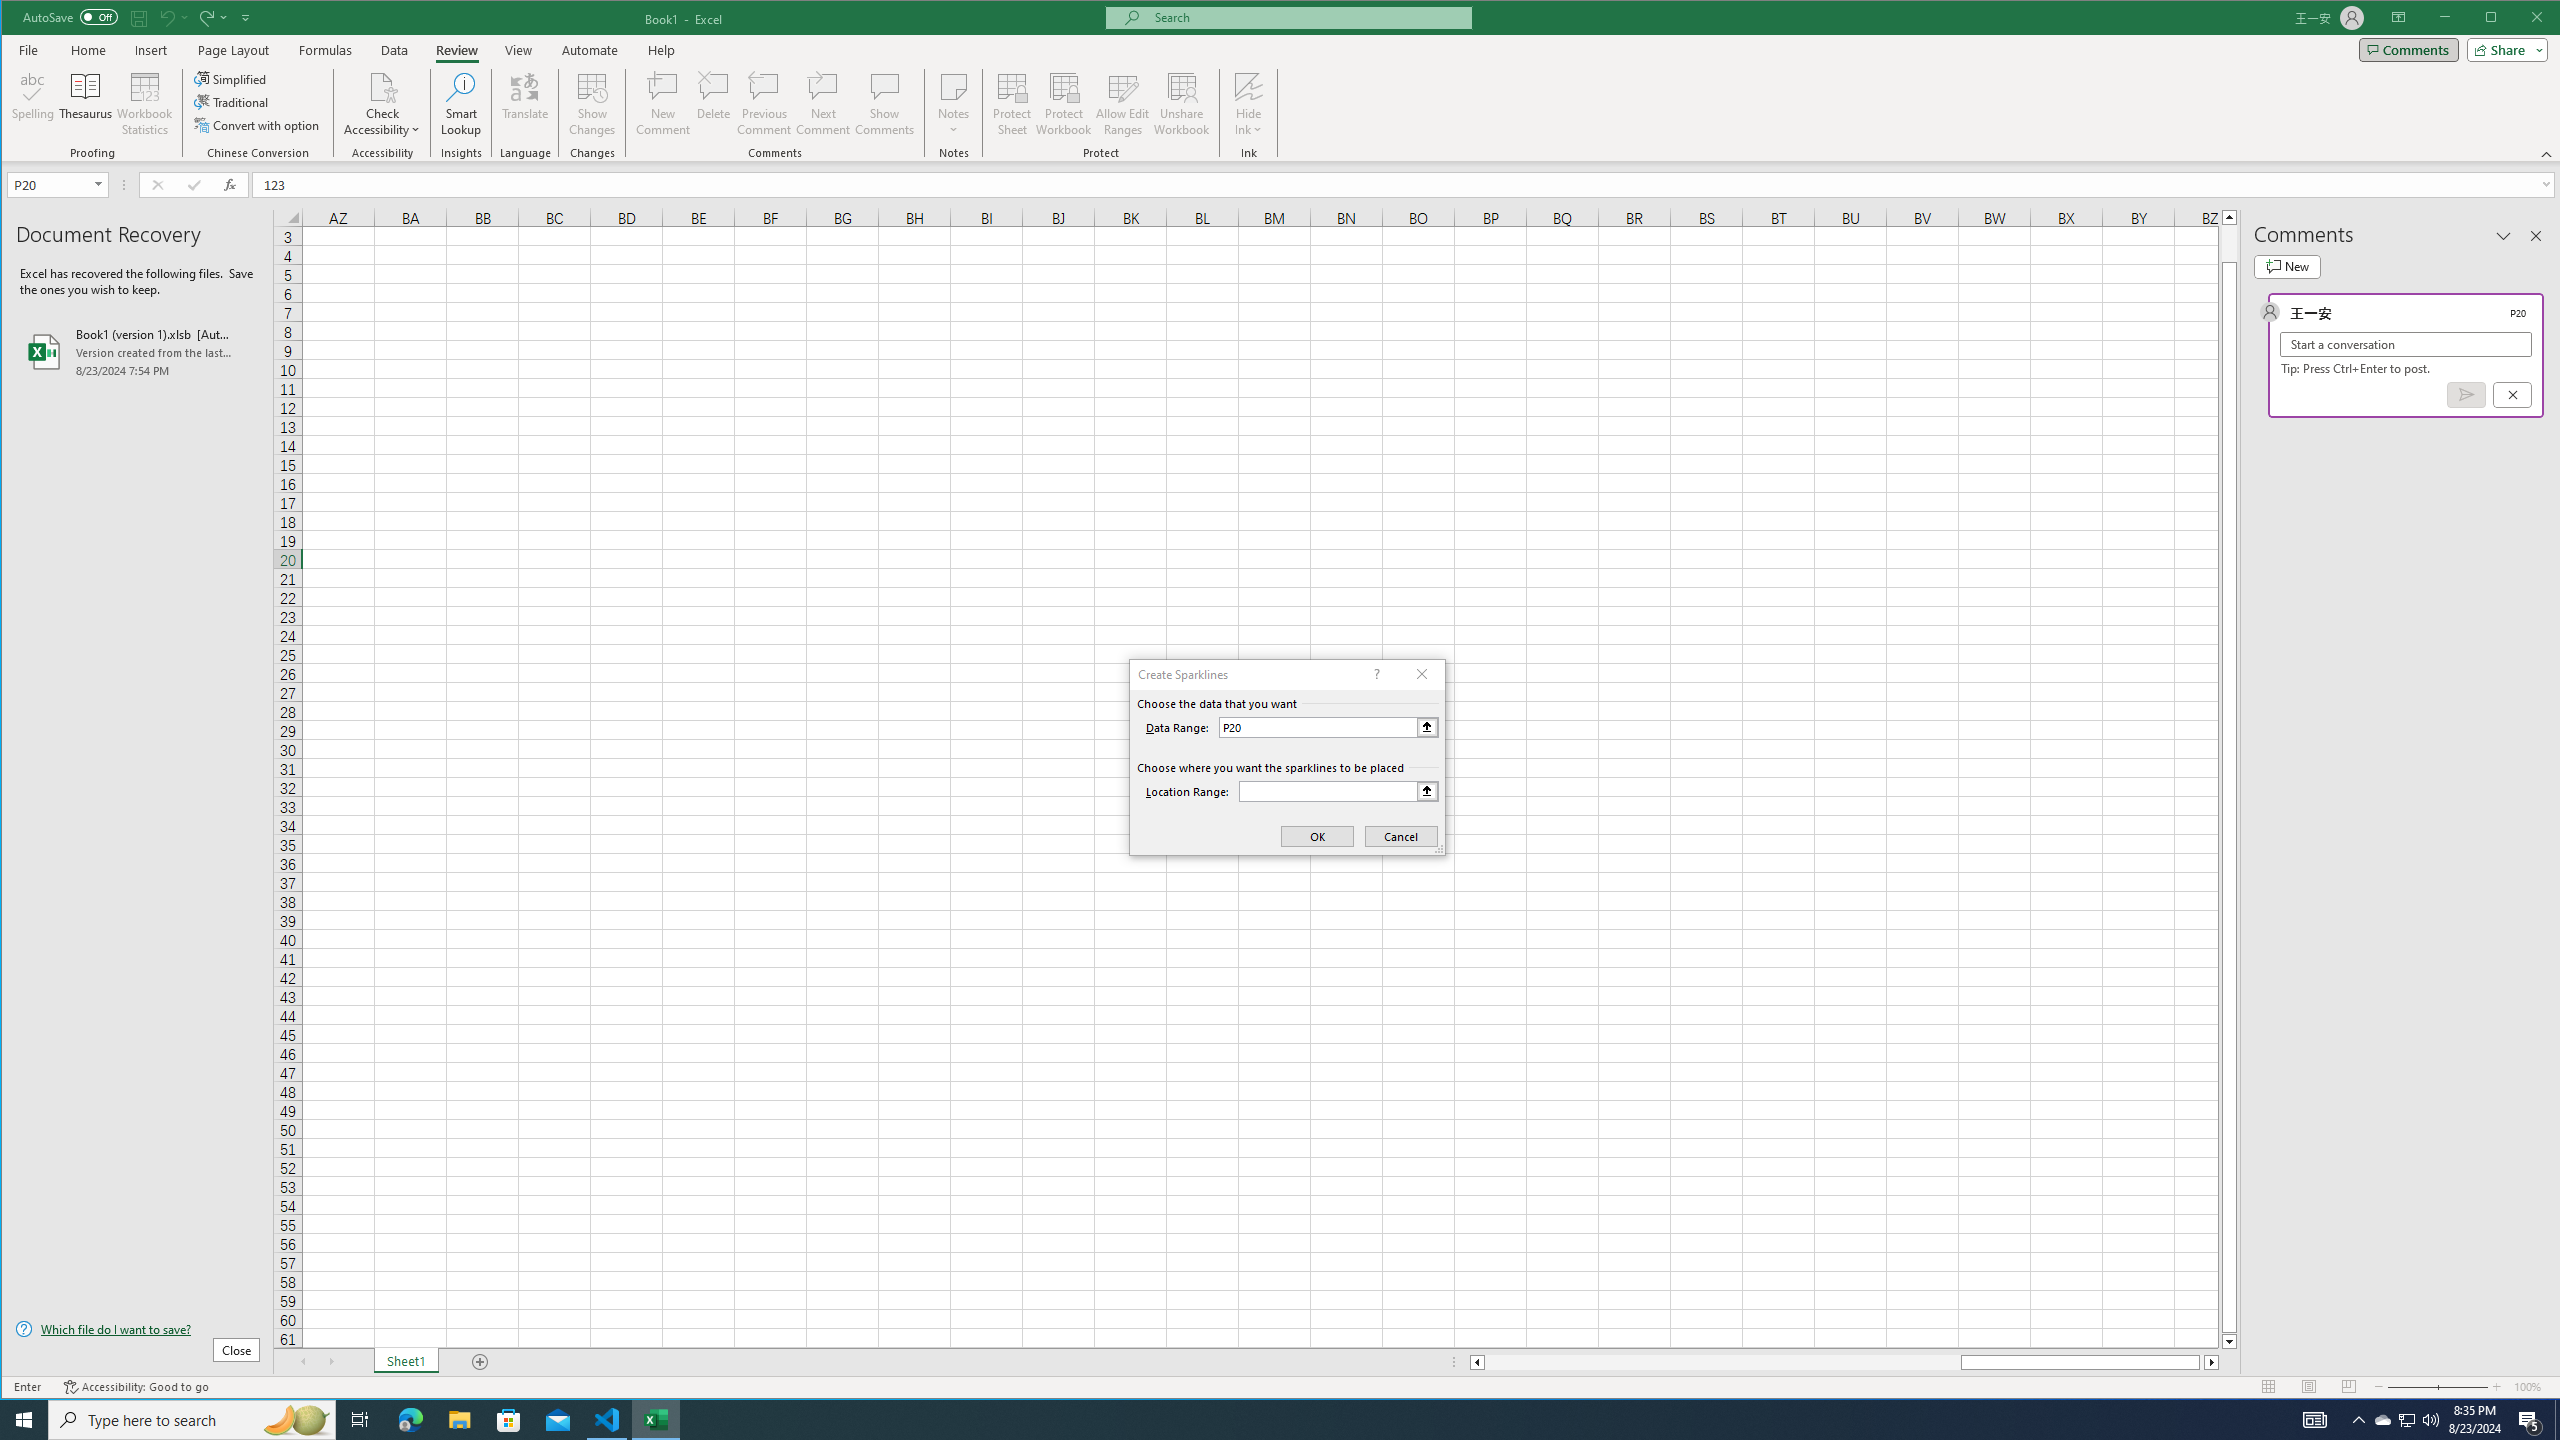  What do you see at coordinates (714, 104) in the screenshot?
I see `Delete` at bounding box center [714, 104].